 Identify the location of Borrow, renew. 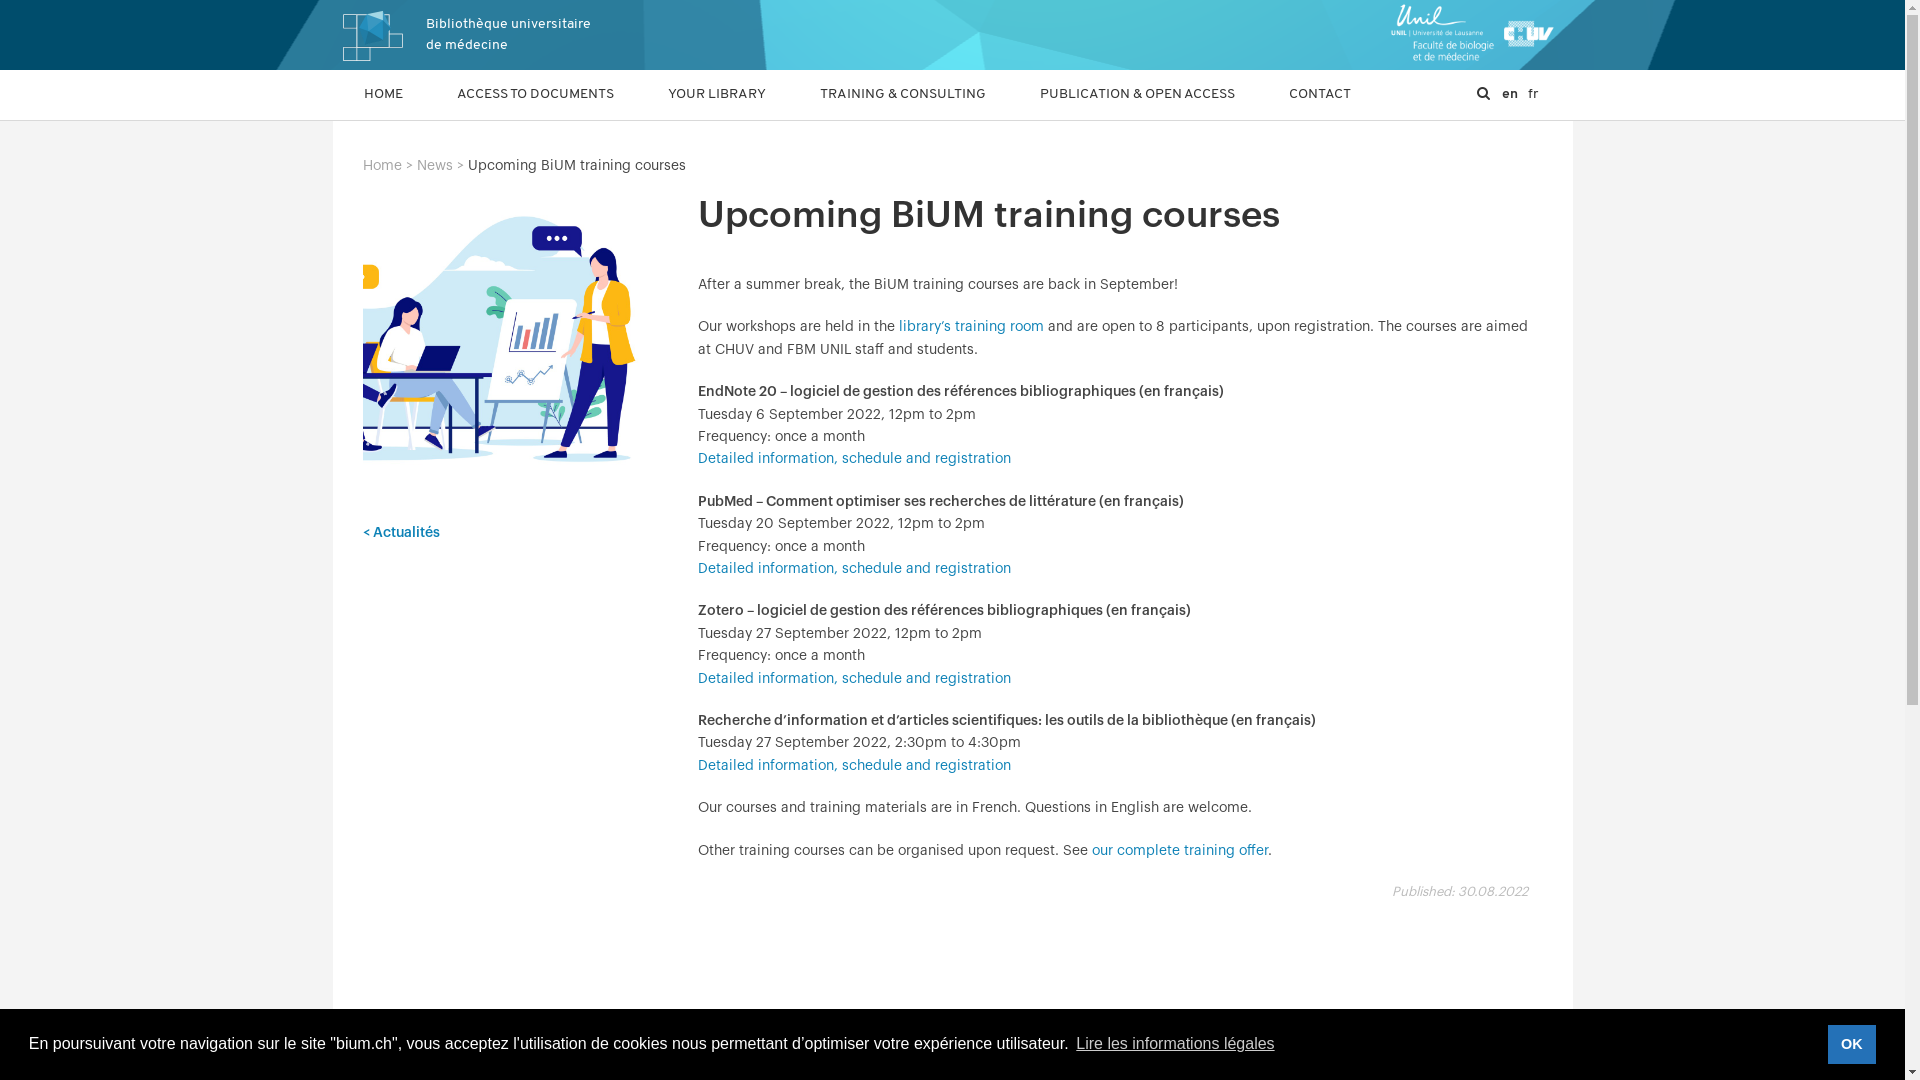
(714, 222).